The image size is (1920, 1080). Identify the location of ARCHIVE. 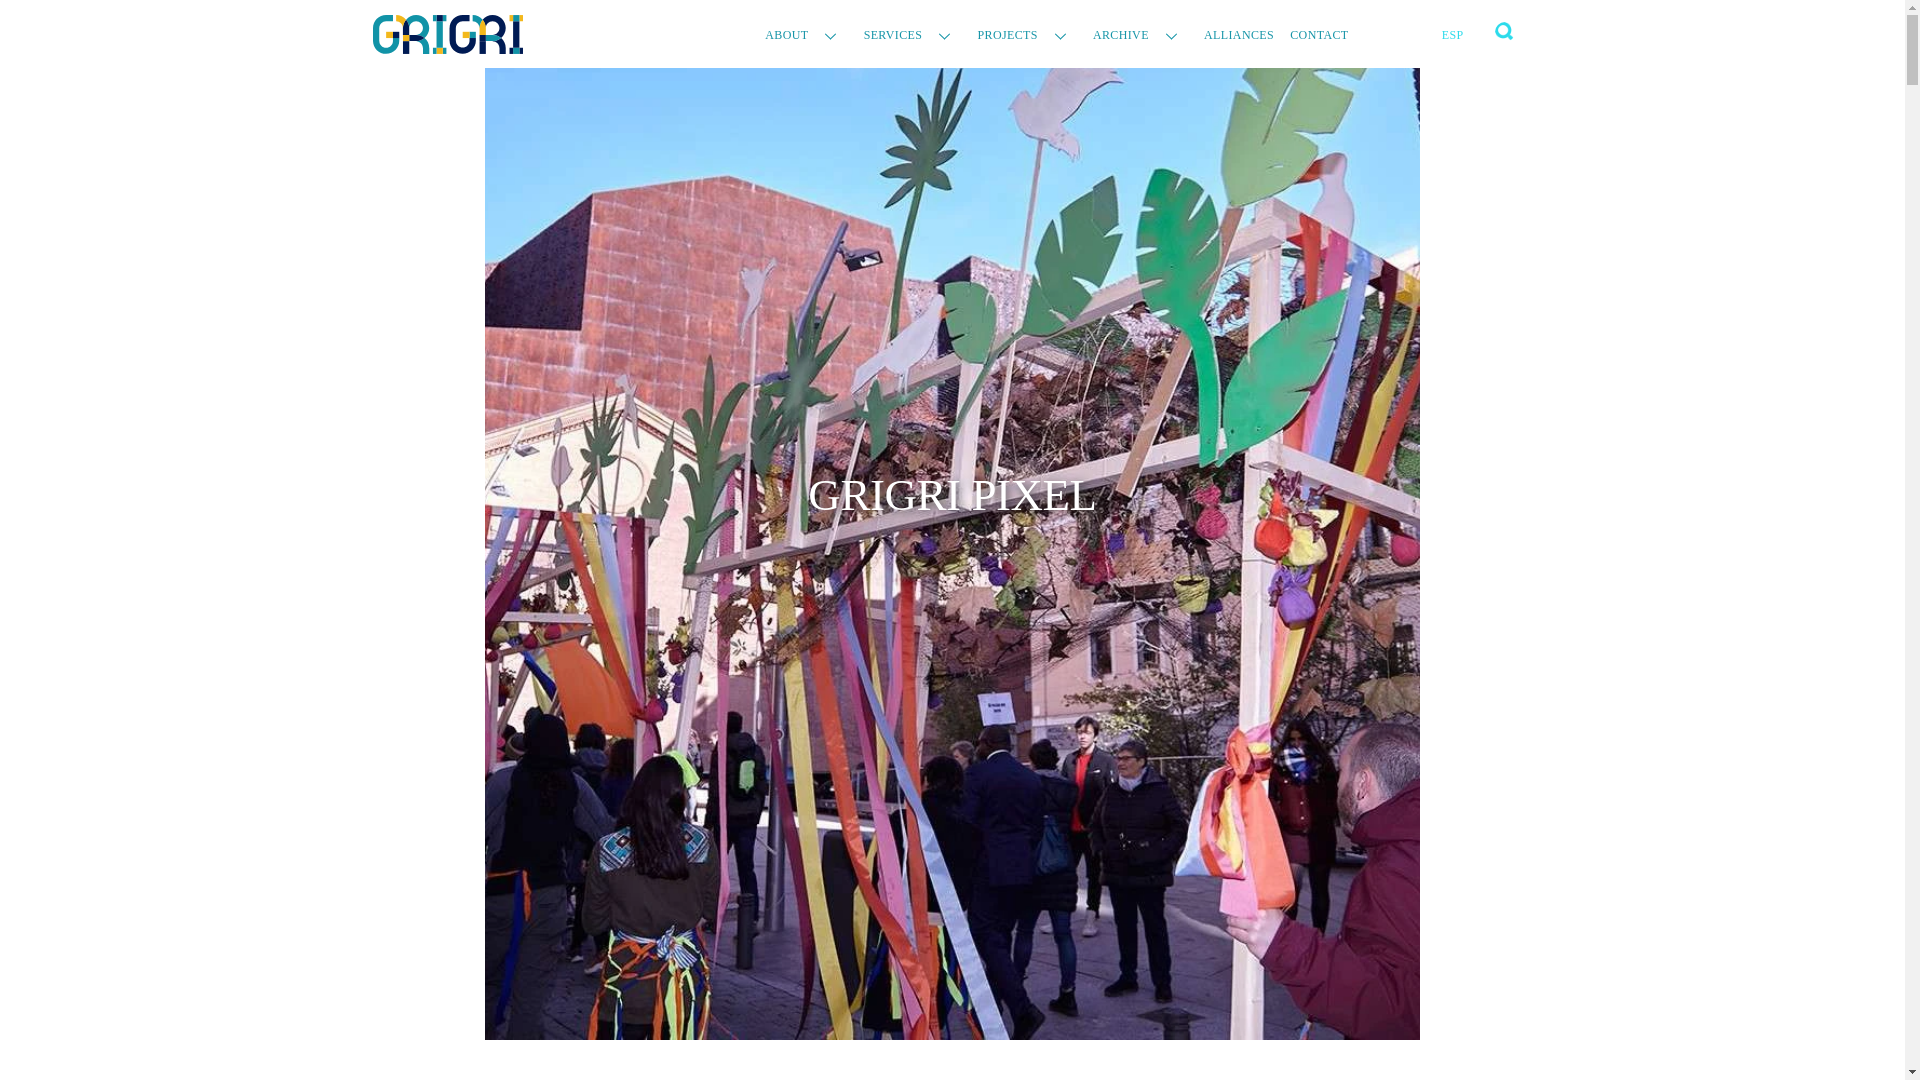
(1140, 35).